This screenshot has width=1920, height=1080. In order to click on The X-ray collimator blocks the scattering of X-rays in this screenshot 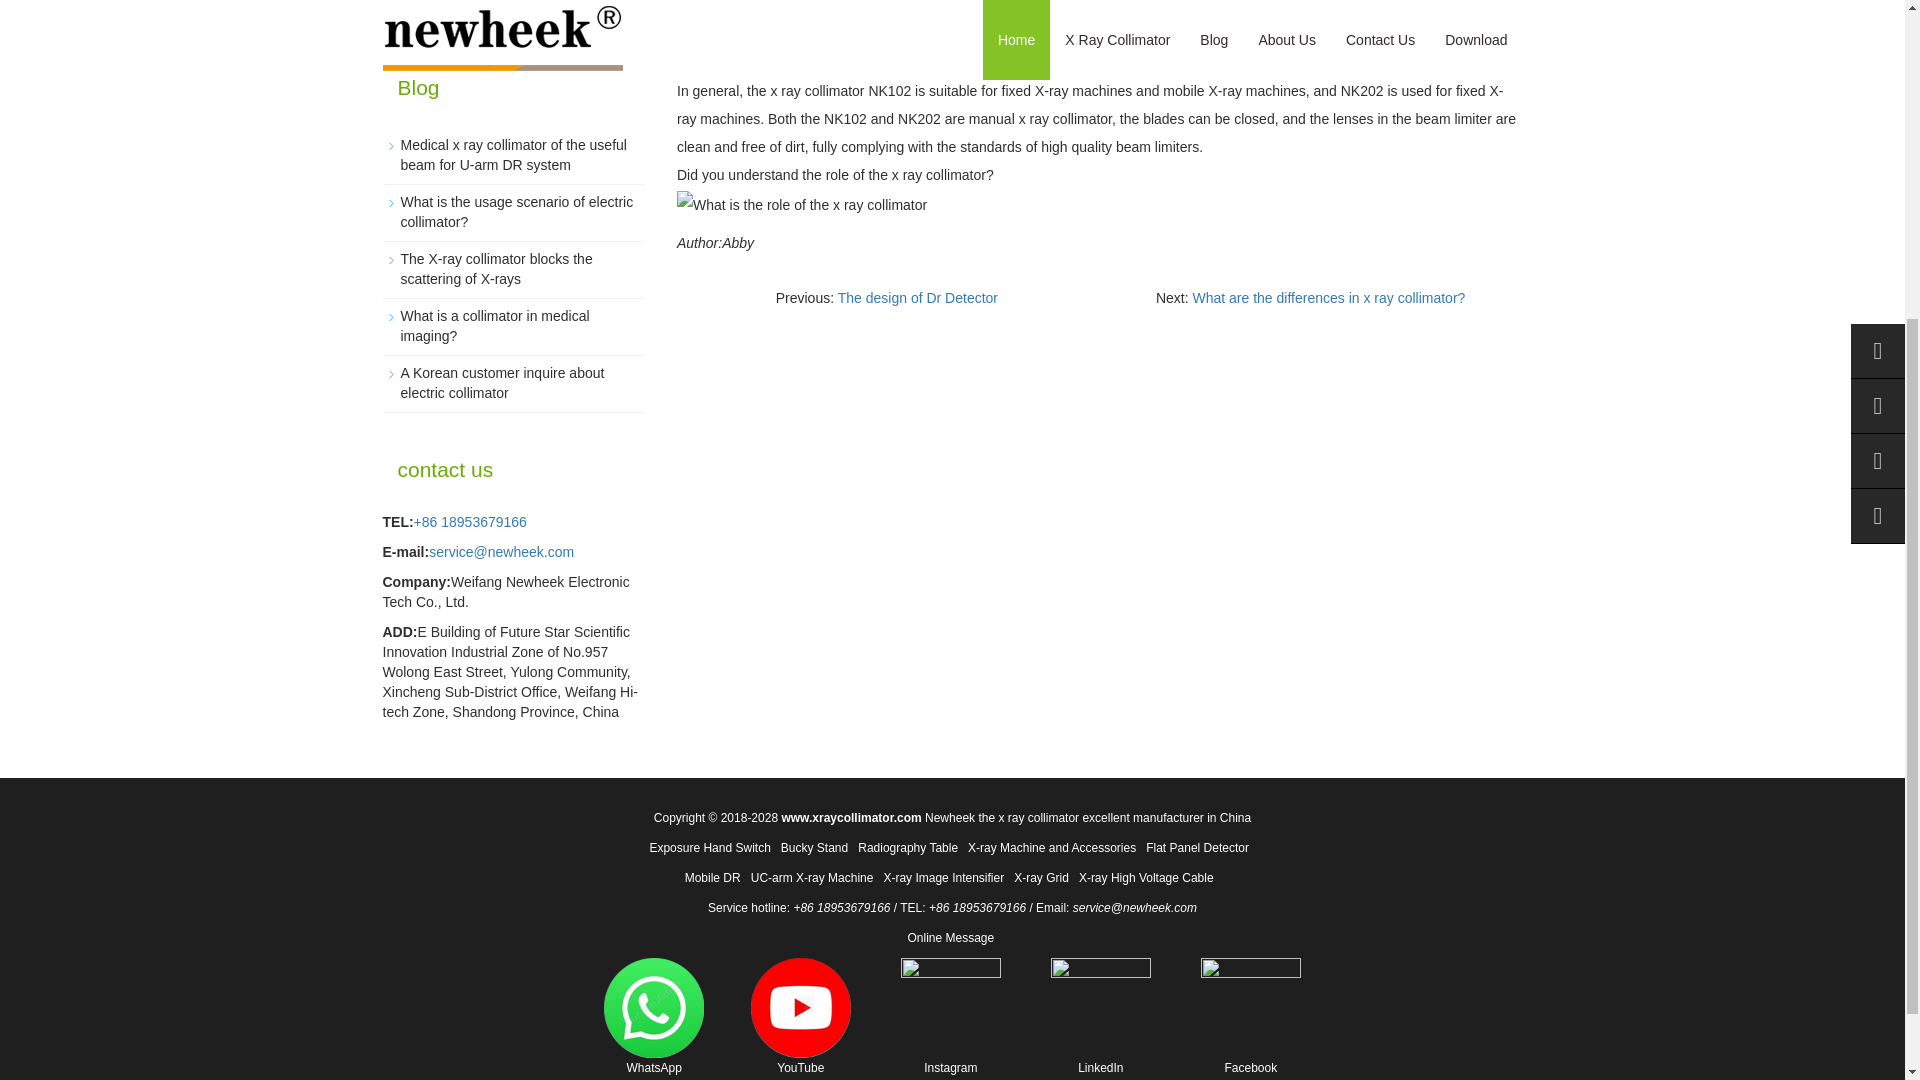, I will do `click(495, 268)`.